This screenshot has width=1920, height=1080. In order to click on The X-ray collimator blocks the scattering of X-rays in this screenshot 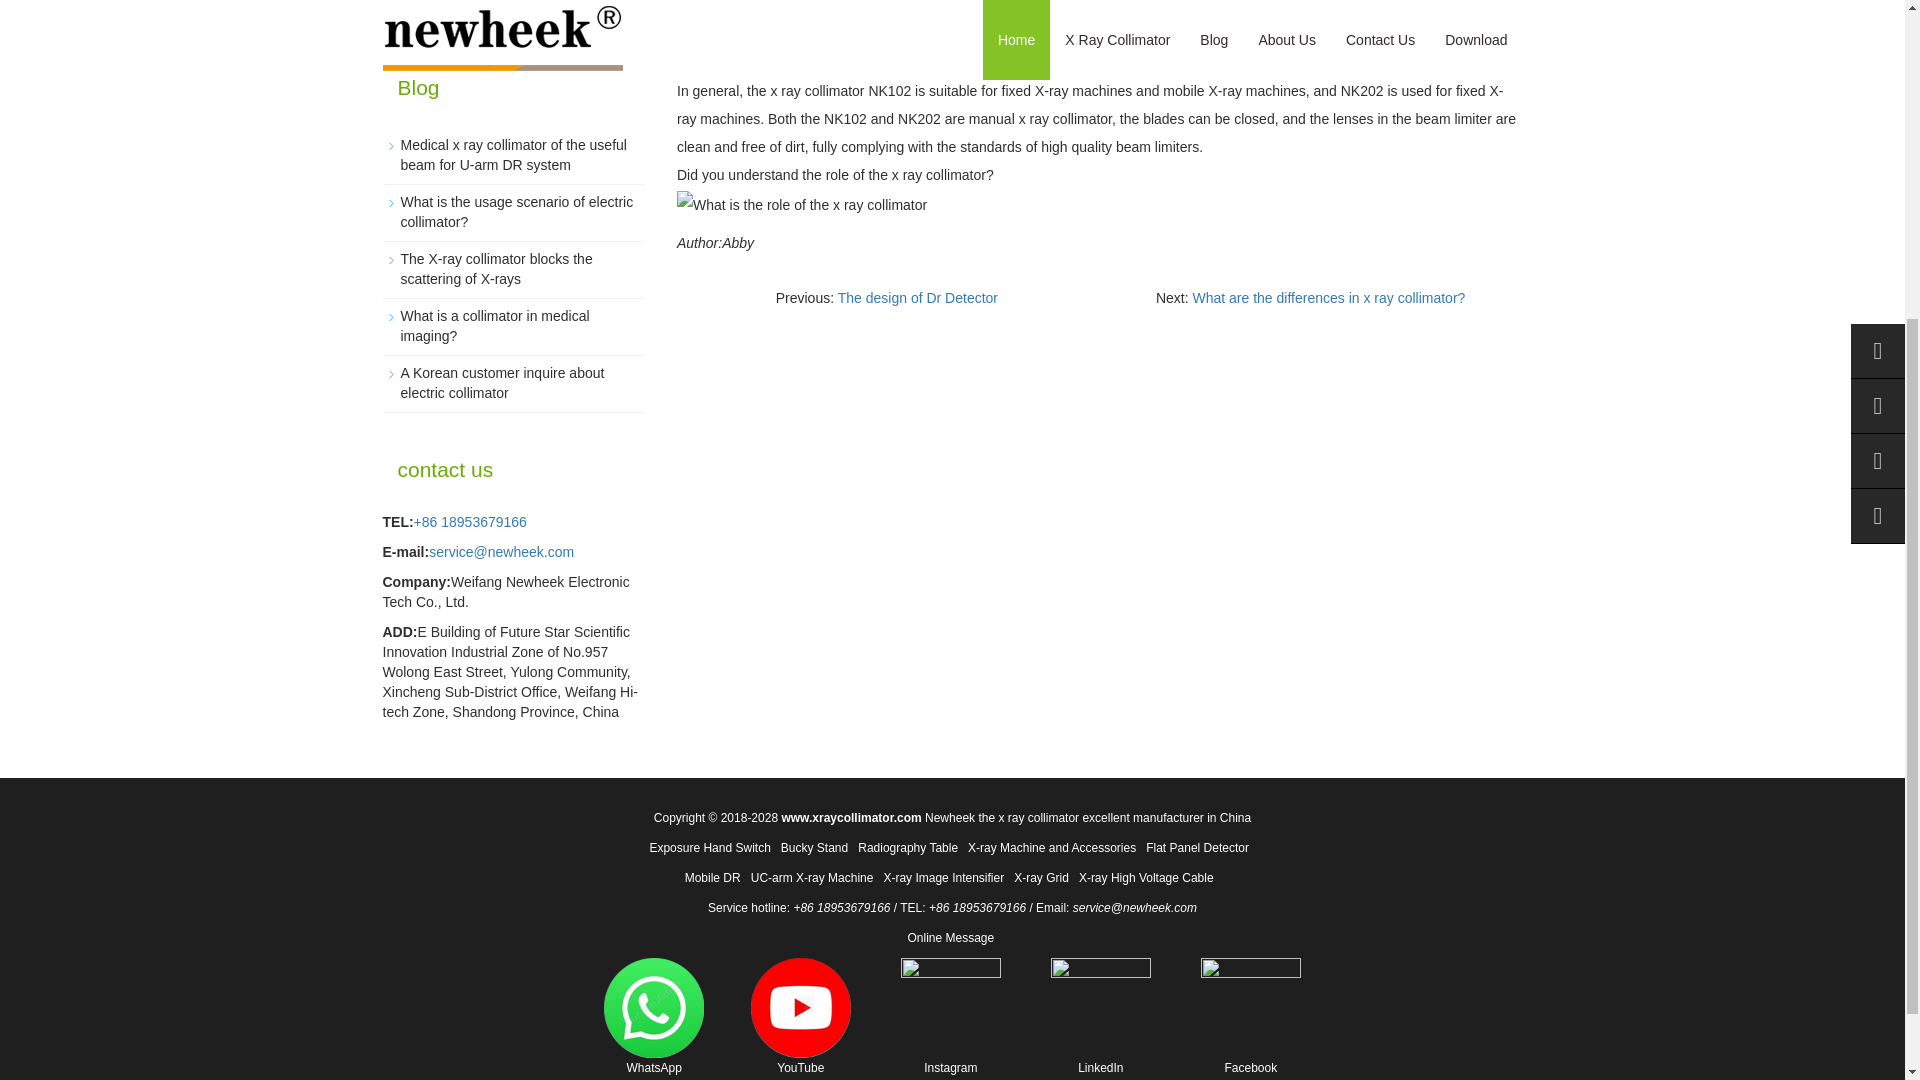, I will do `click(495, 268)`.